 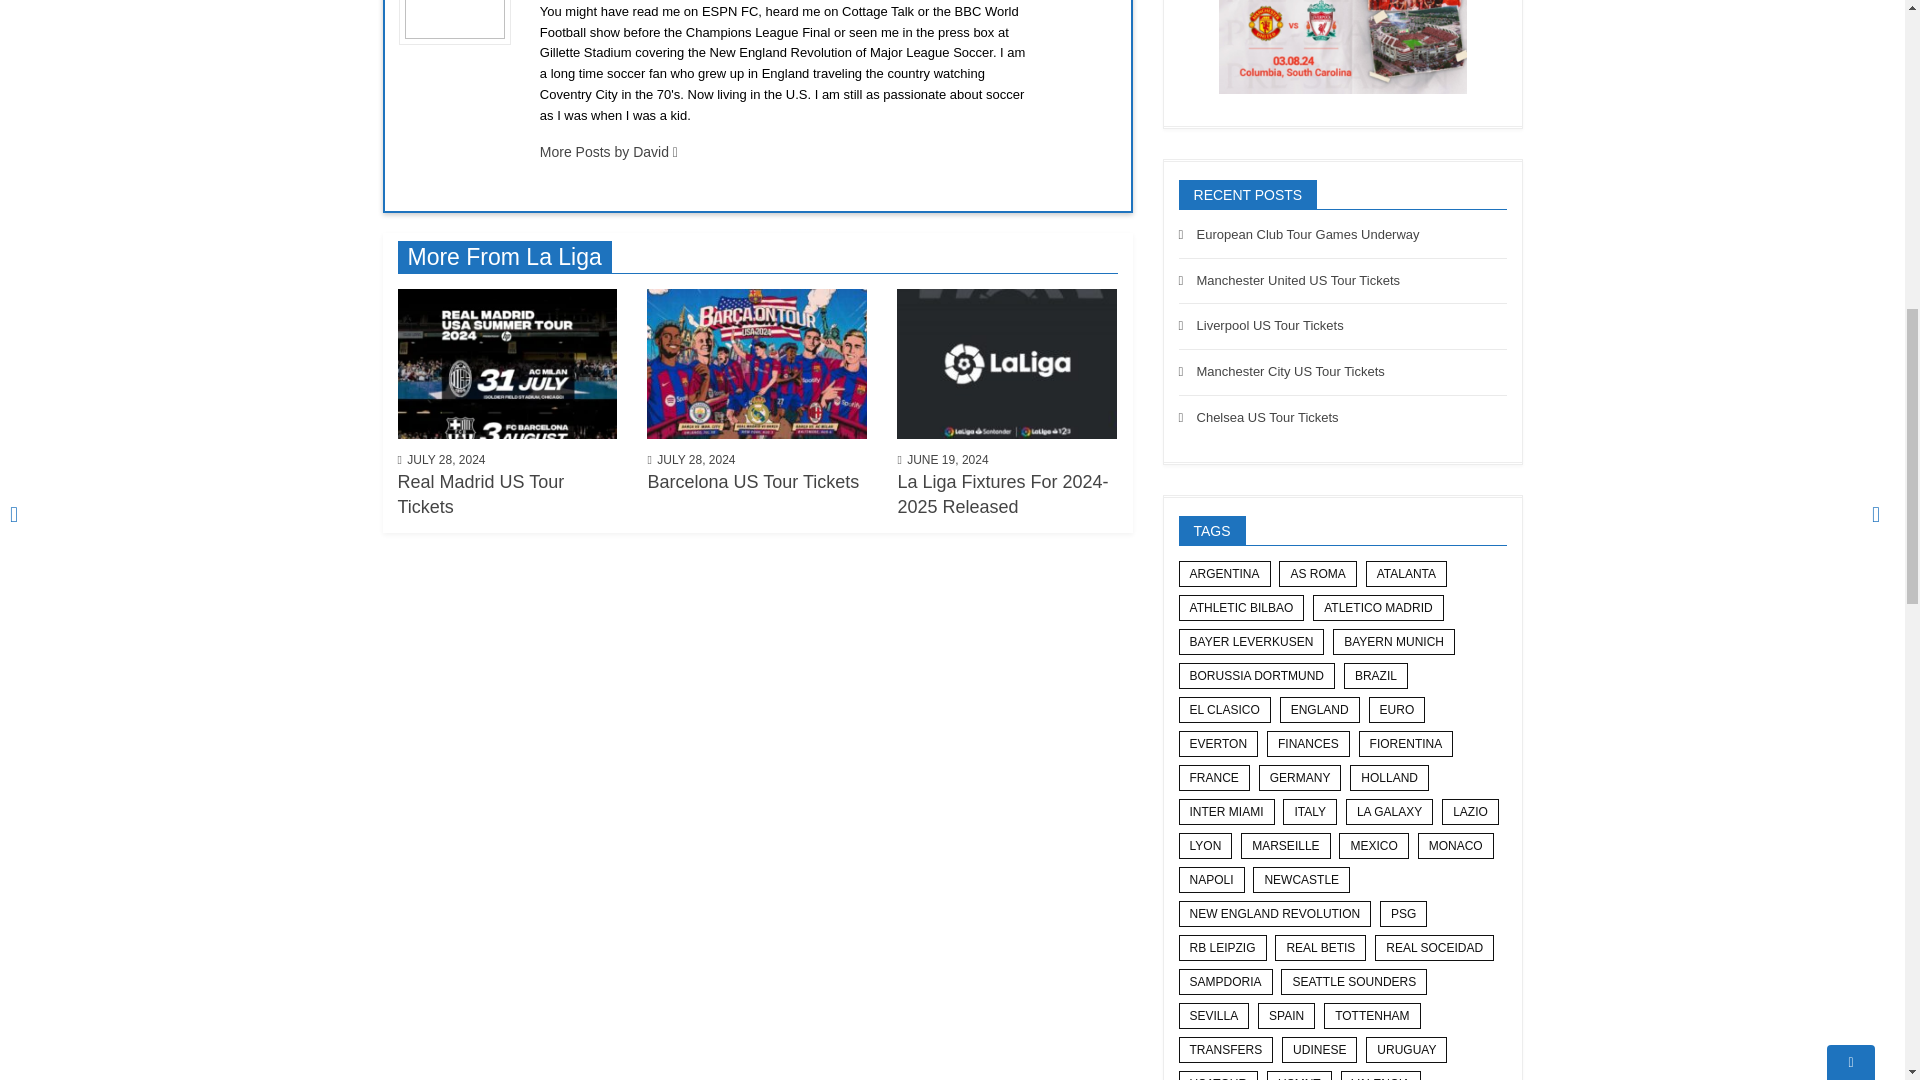 I want to click on Barcelona US Tour Tickets, so click(x=757, y=363).